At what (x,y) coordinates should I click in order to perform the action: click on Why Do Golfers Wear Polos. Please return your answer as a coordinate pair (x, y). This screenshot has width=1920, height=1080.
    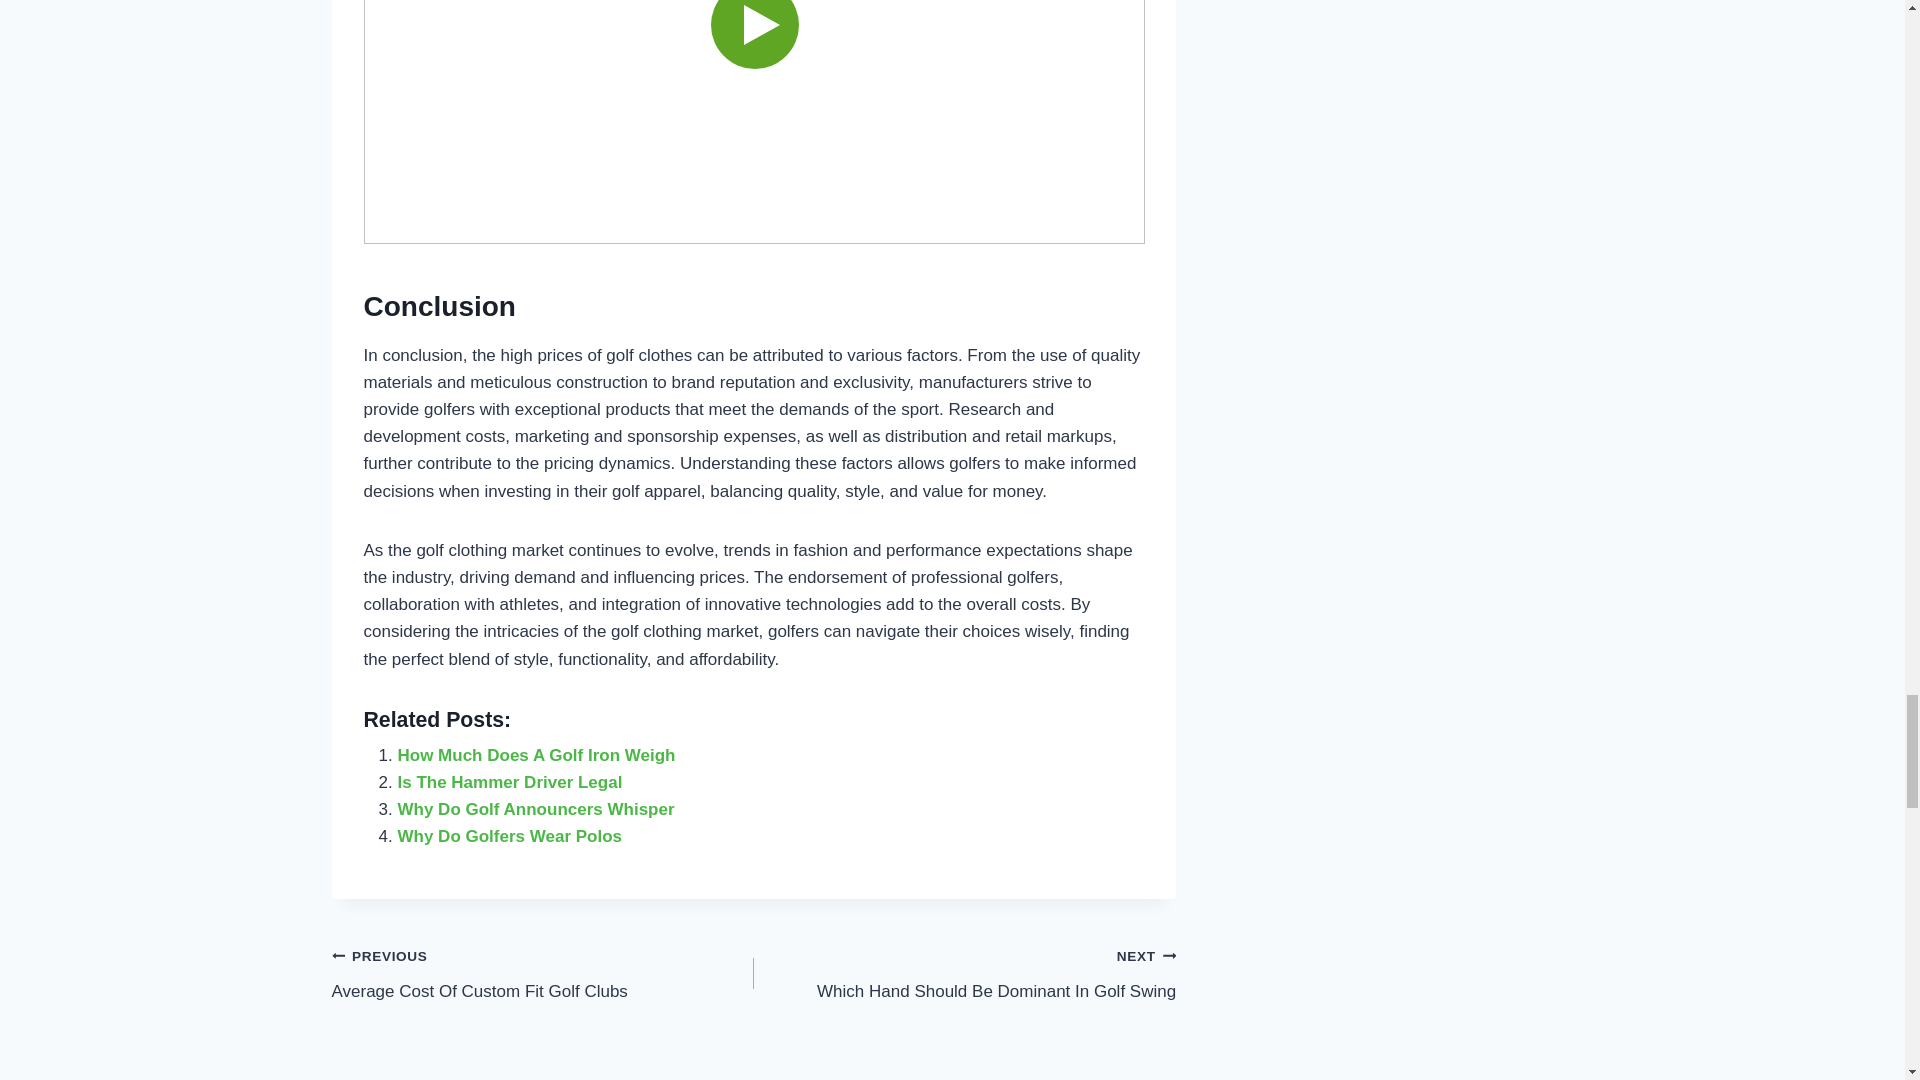
    Looking at the image, I should click on (964, 973).